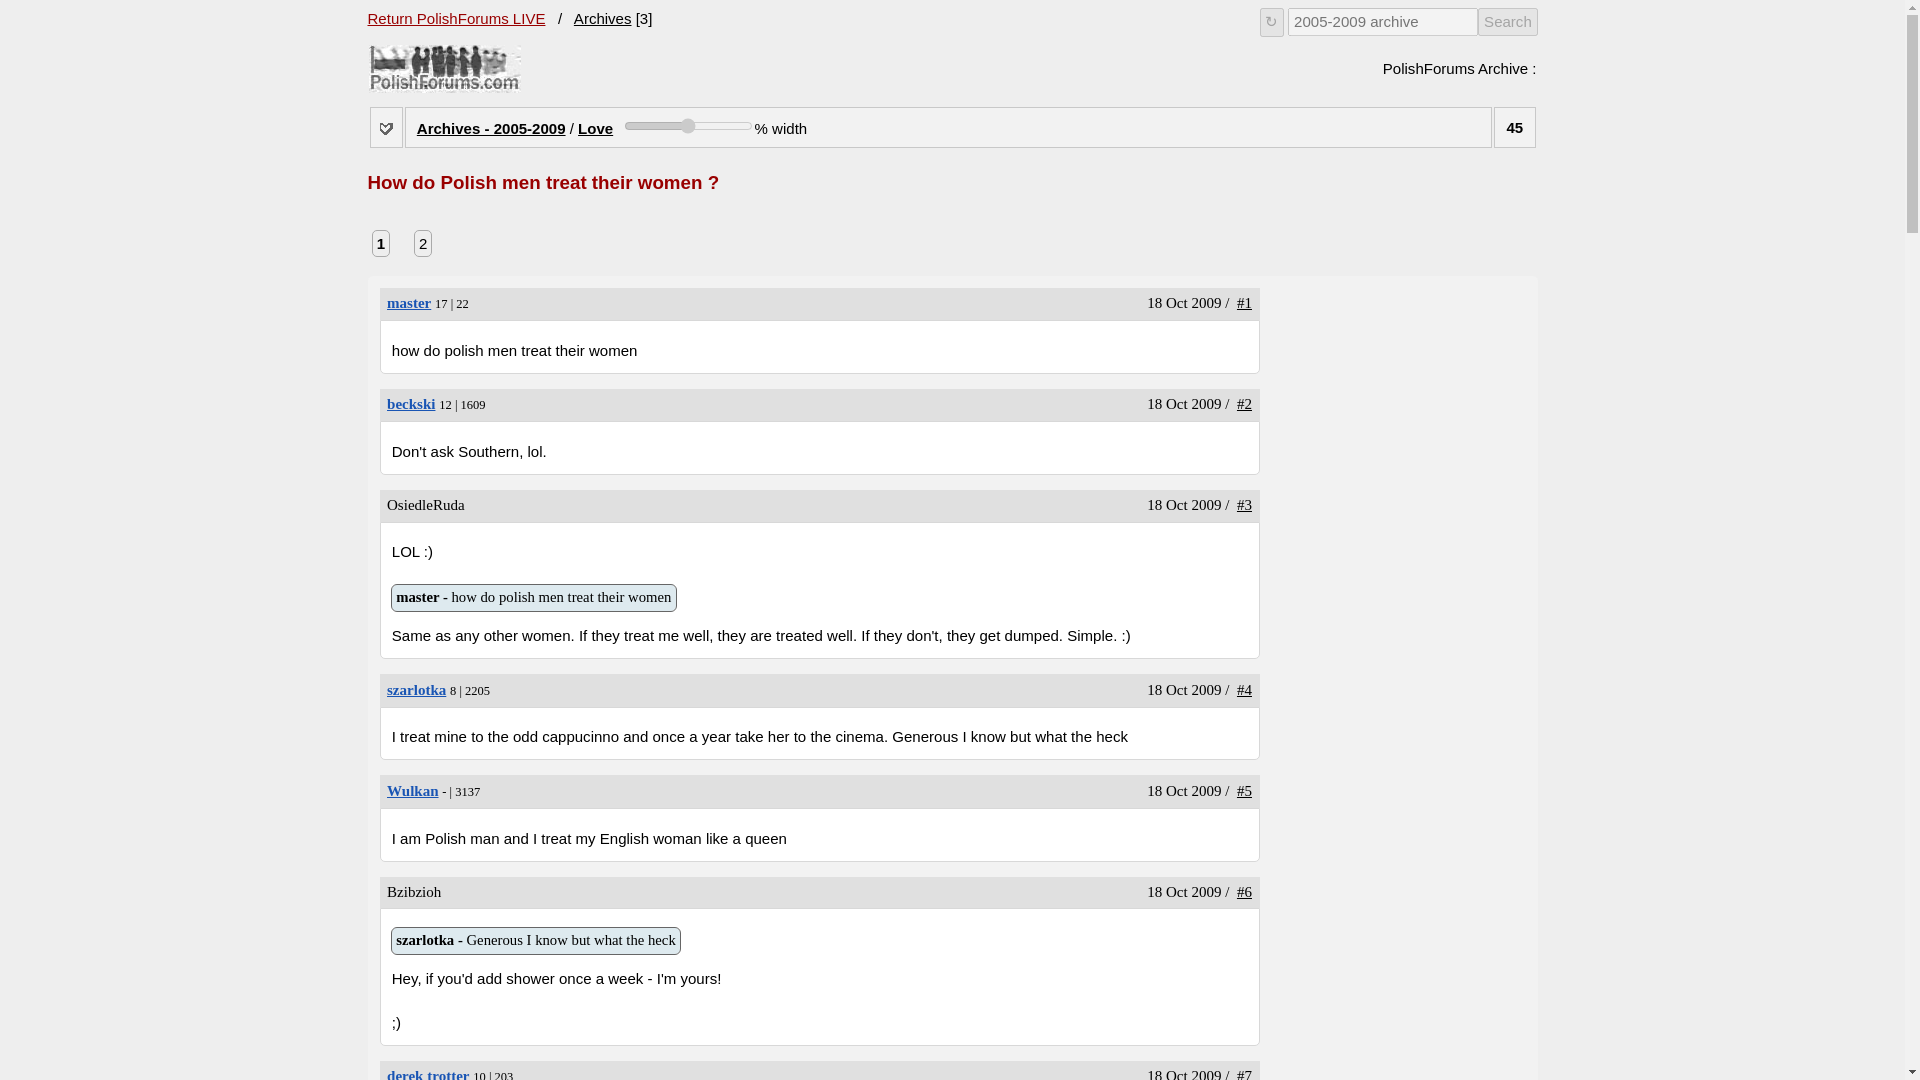 This screenshot has width=1920, height=1080. Describe the element at coordinates (456, 18) in the screenshot. I see `Return PolishForums LIVE` at that location.